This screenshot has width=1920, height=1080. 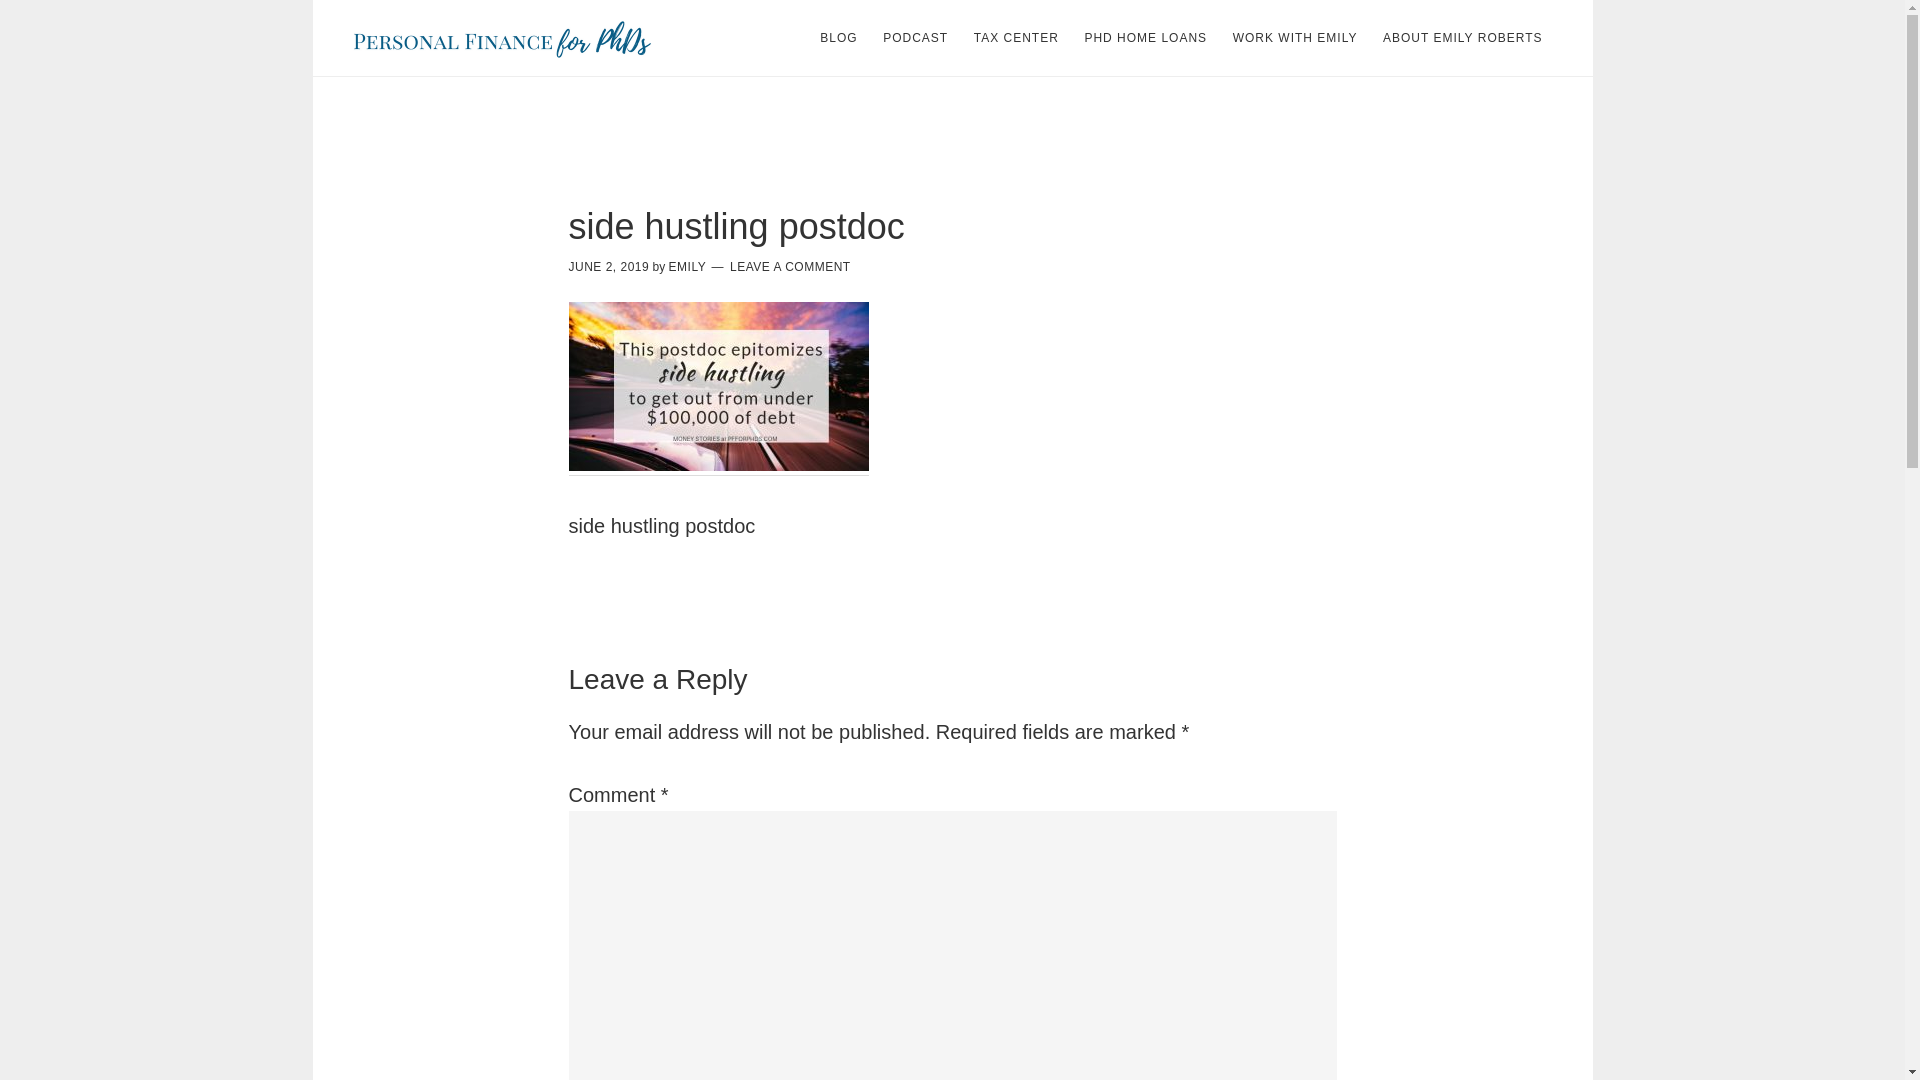 What do you see at coordinates (1462, 38) in the screenshot?
I see `ABOUT EMILY ROBERTS` at bounding box center [1462, 38].